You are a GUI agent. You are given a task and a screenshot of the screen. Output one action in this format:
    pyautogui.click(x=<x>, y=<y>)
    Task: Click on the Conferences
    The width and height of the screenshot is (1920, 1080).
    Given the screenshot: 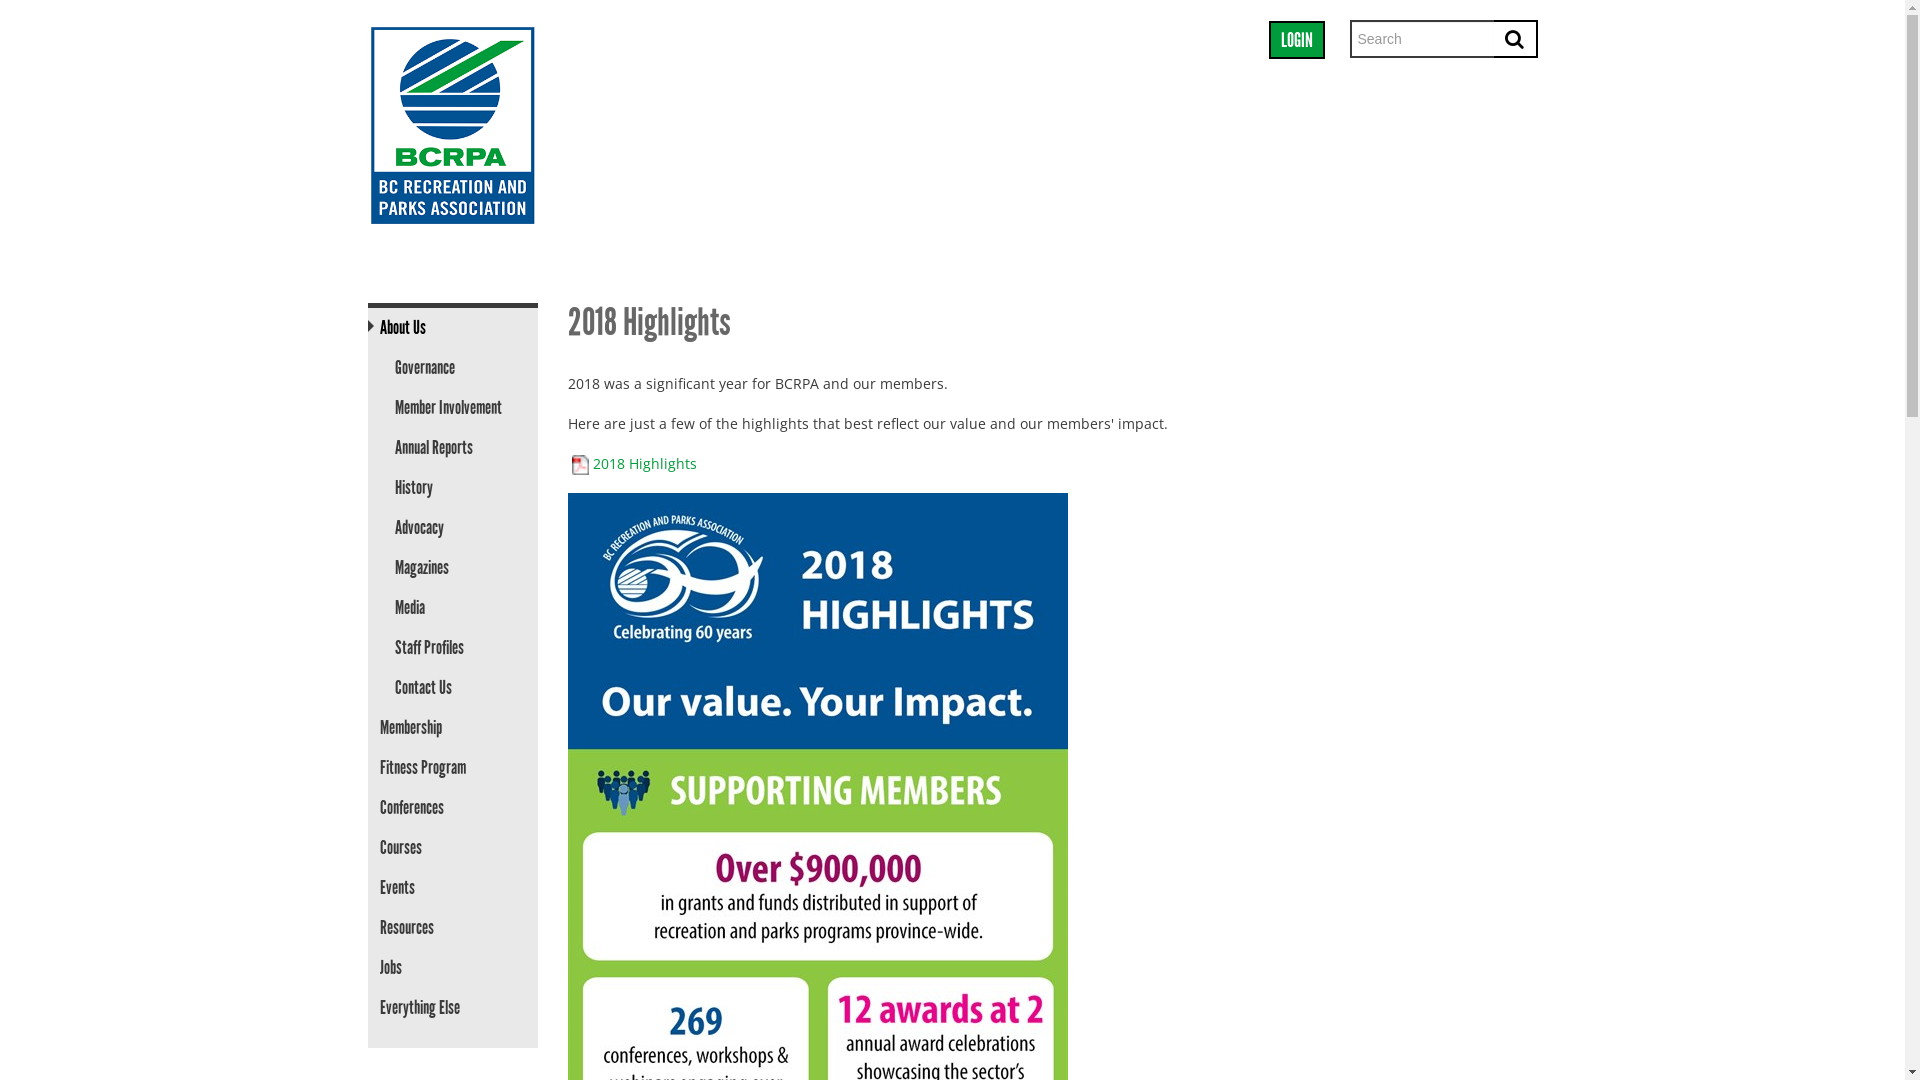 What is the action you would take?
    pyautogui.click(x=453, y=808)
    